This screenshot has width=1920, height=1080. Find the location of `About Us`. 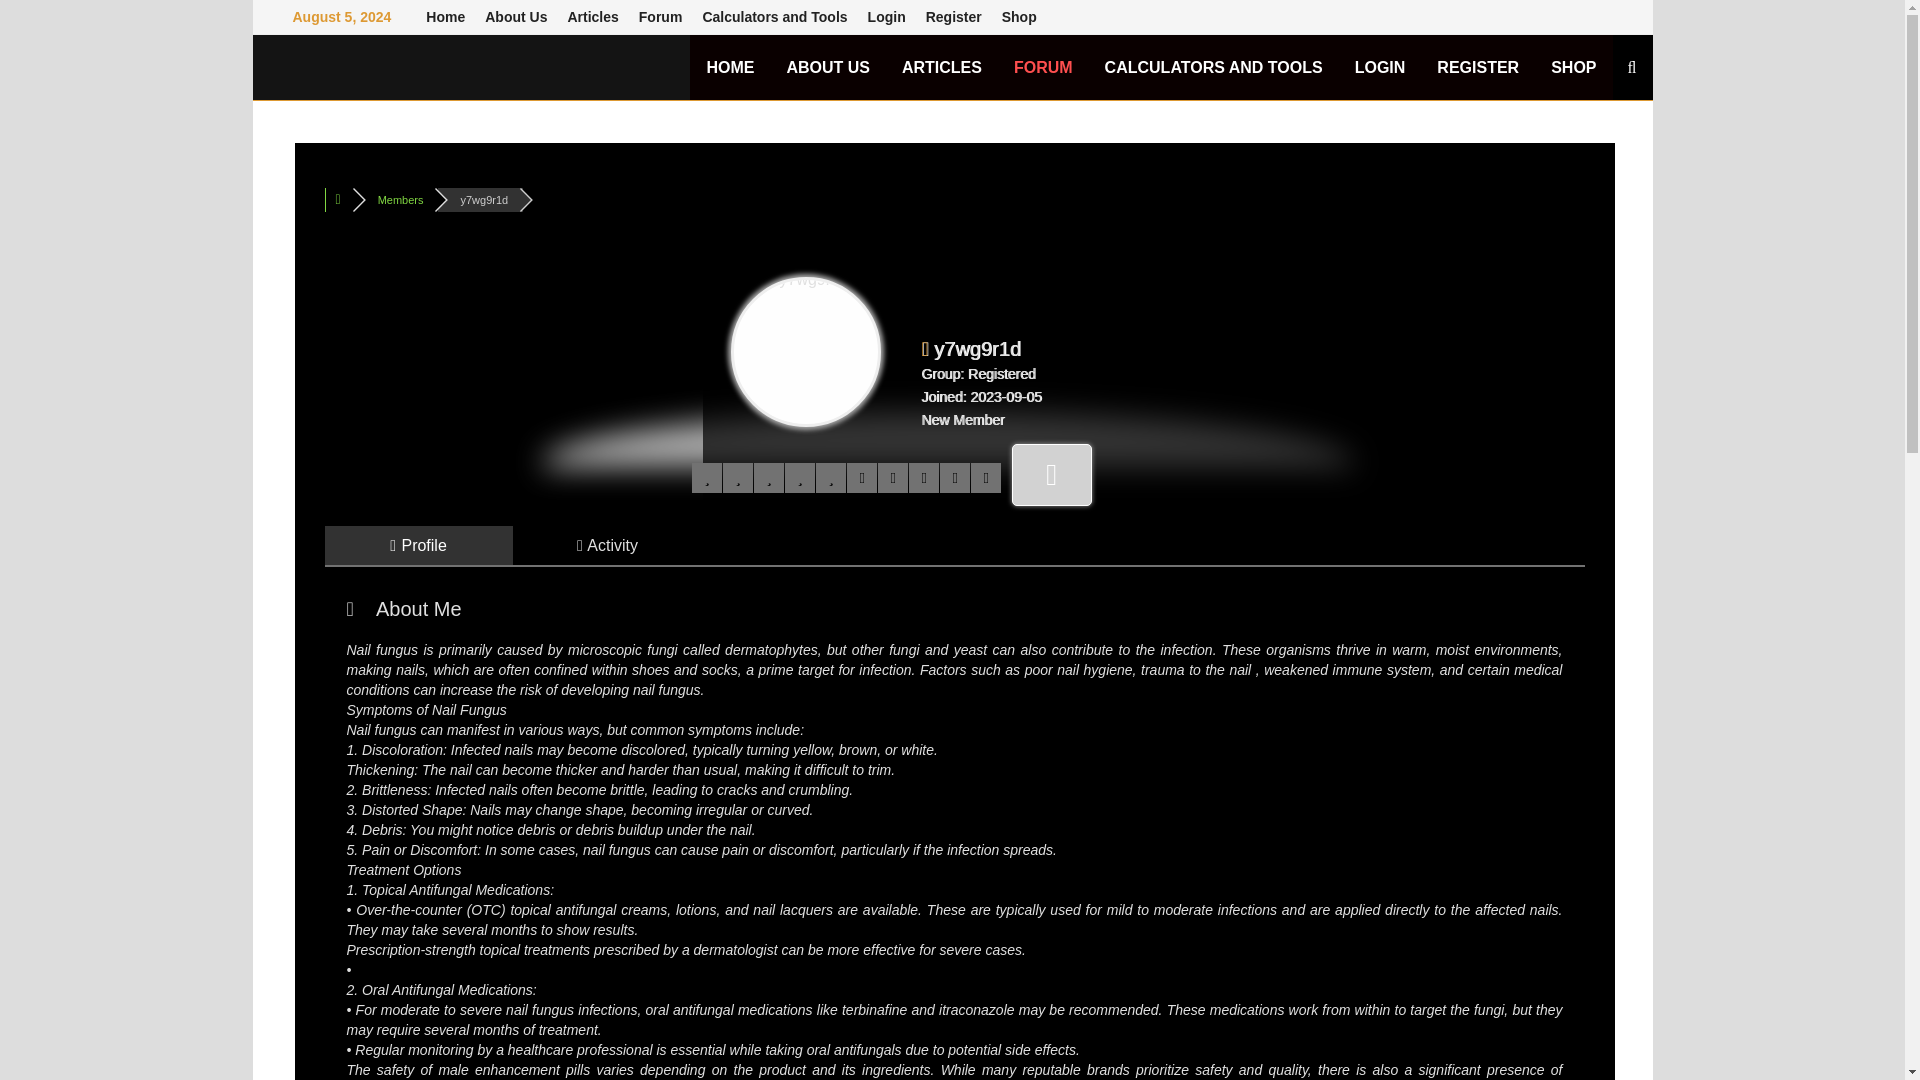

About Us is located at coordinates (515, 17).